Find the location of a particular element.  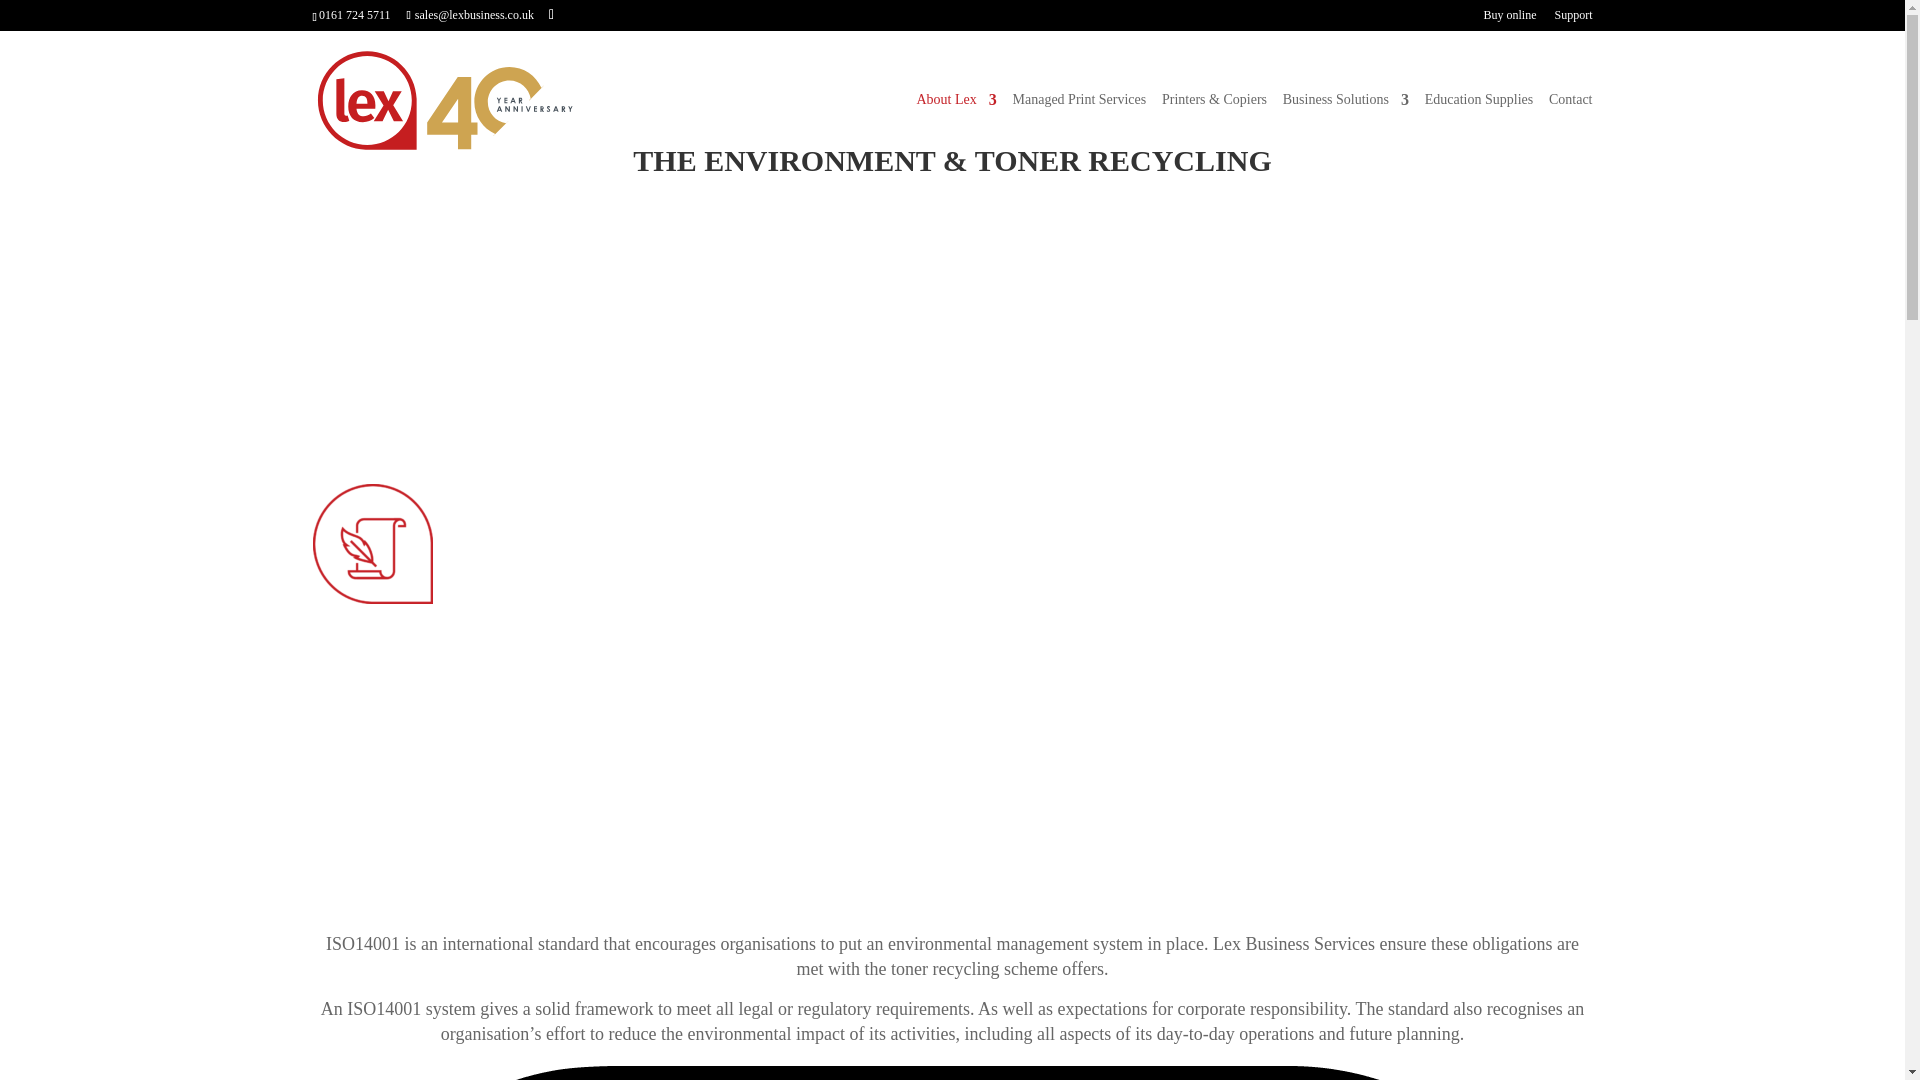

Support is located at coordinates (1572, 19).